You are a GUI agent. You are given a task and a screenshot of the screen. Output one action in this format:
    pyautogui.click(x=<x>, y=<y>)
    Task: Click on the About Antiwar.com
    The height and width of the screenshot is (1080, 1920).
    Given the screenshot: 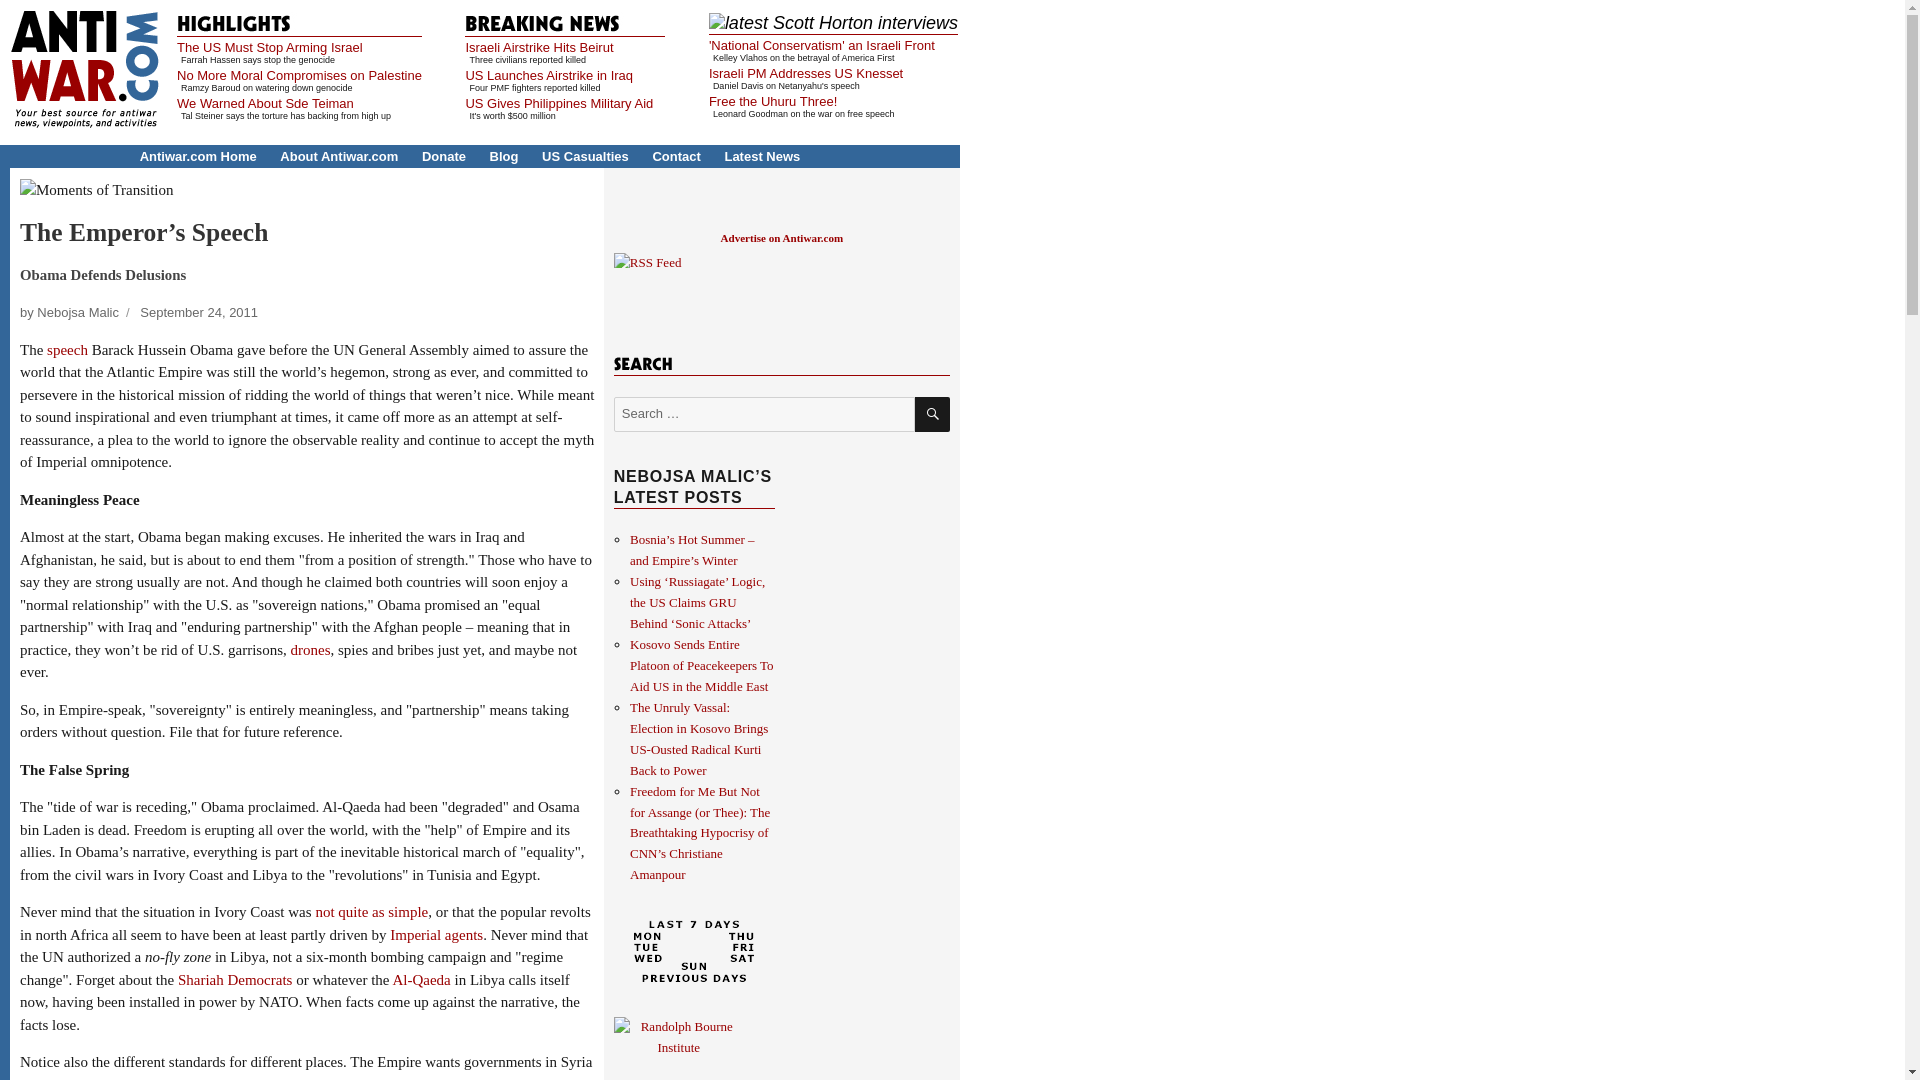 What is the action you would take?
    pyautogui.click(x=338, y=156)
    